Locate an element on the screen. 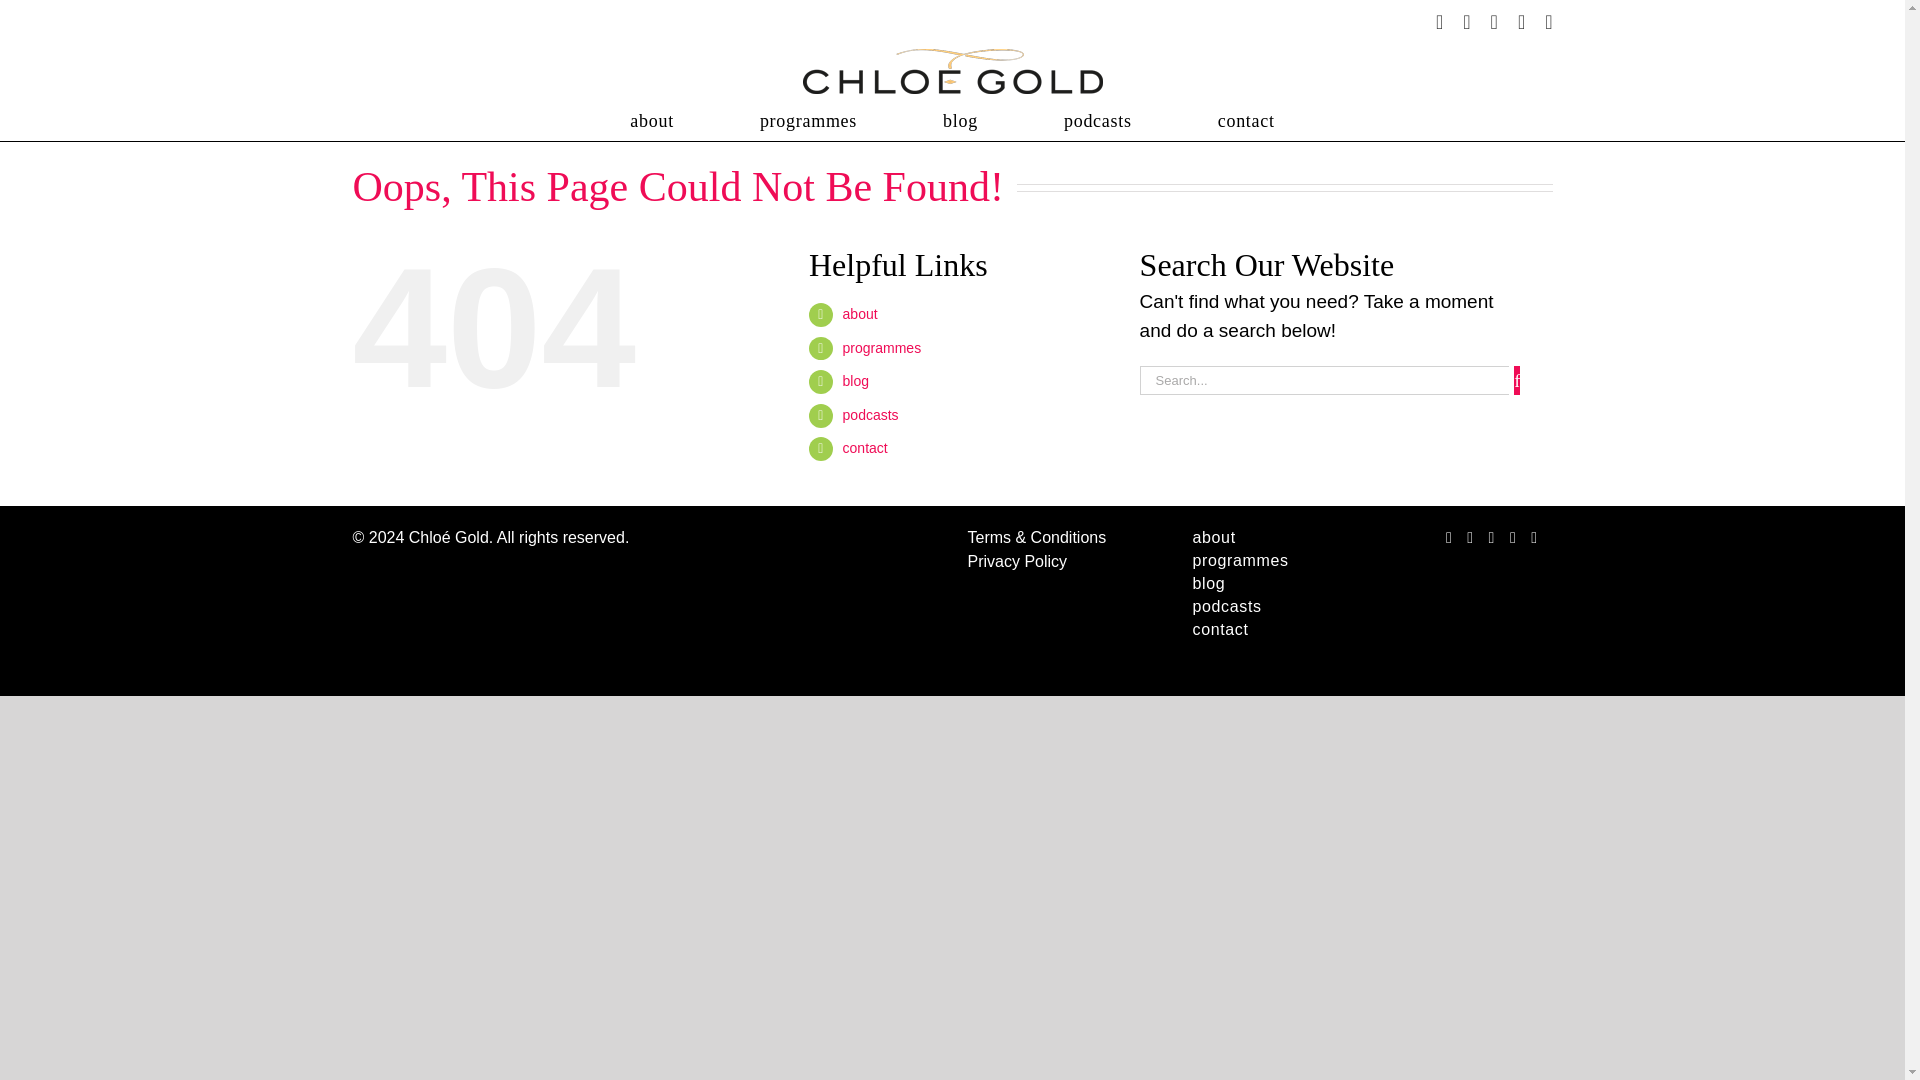  about is located at coordinates (860, 313).